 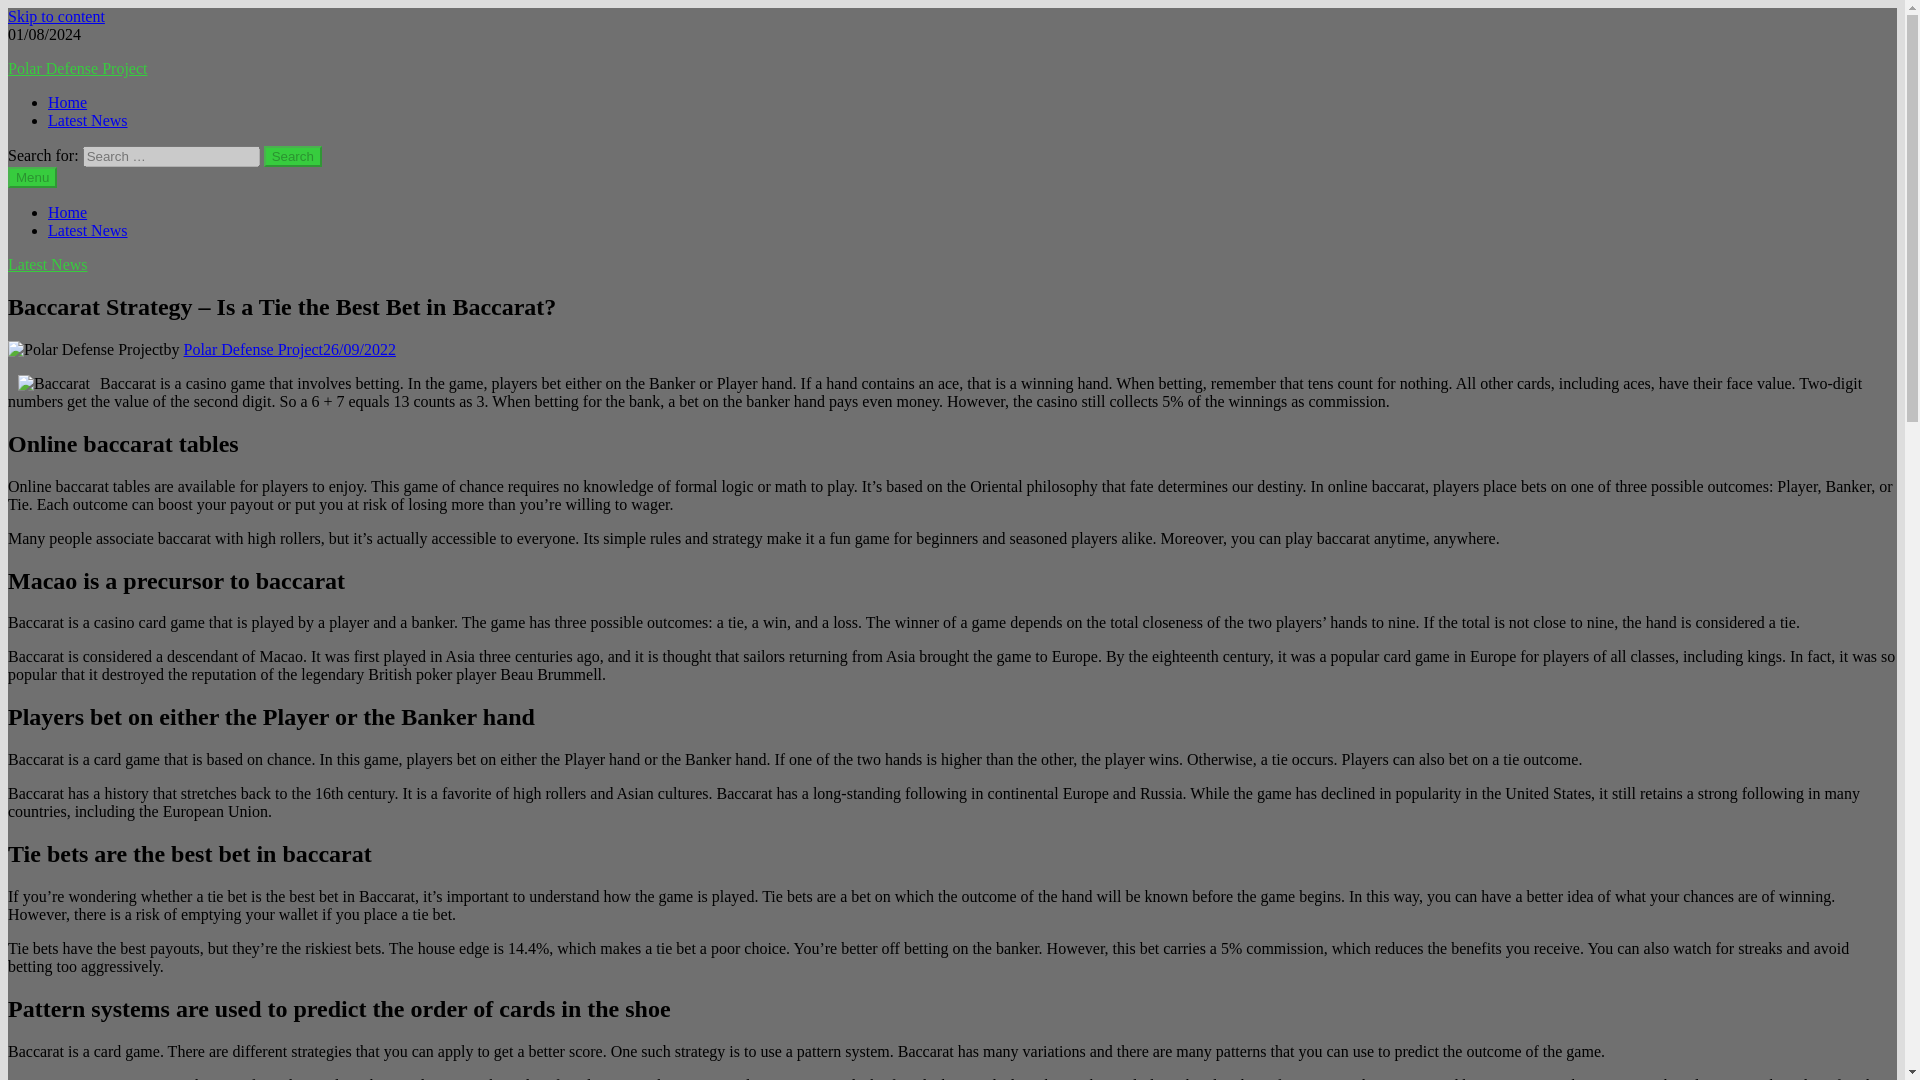 What do you see at coordinates (77, 68) in the screenshot?
I see `Polar Defense Project` at bounding box center [77, 68].